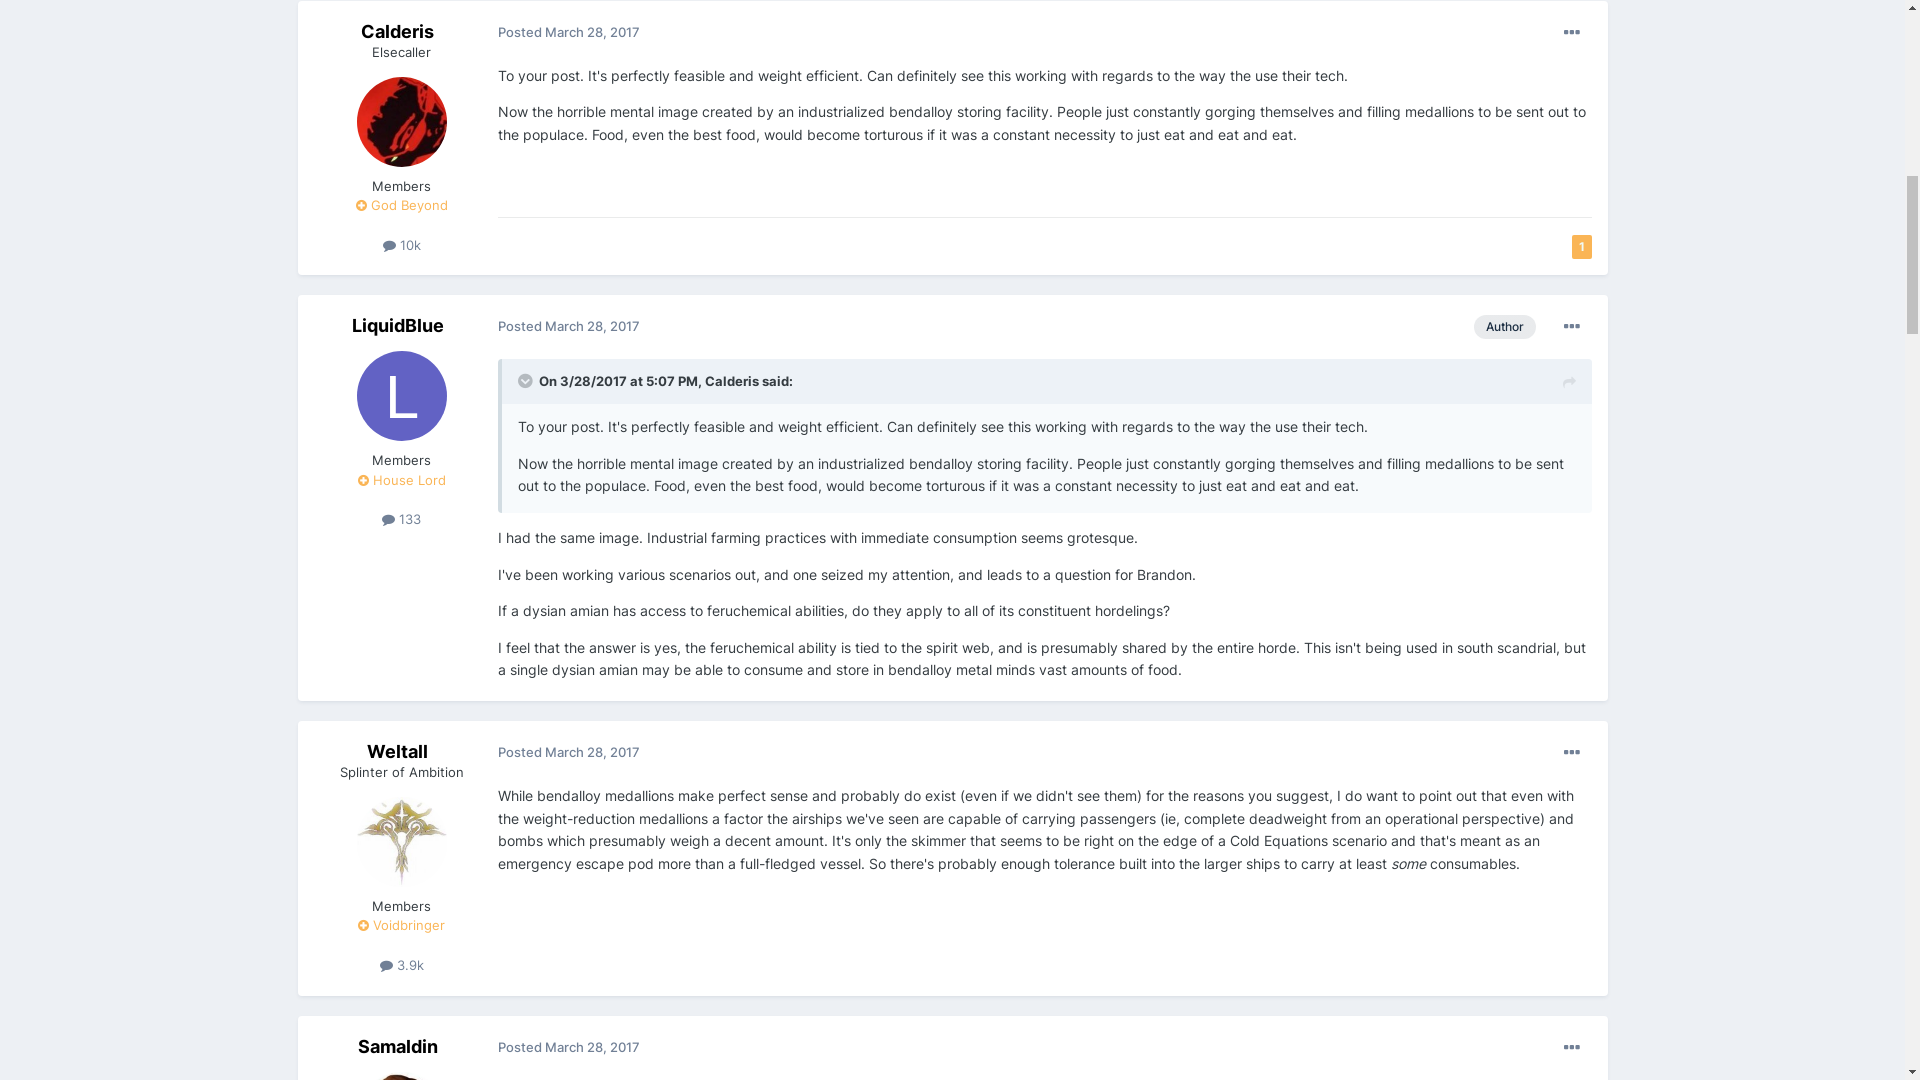 This screenshot has height=1080, width=1920. I want to click on Gallery, so click(676, 310).